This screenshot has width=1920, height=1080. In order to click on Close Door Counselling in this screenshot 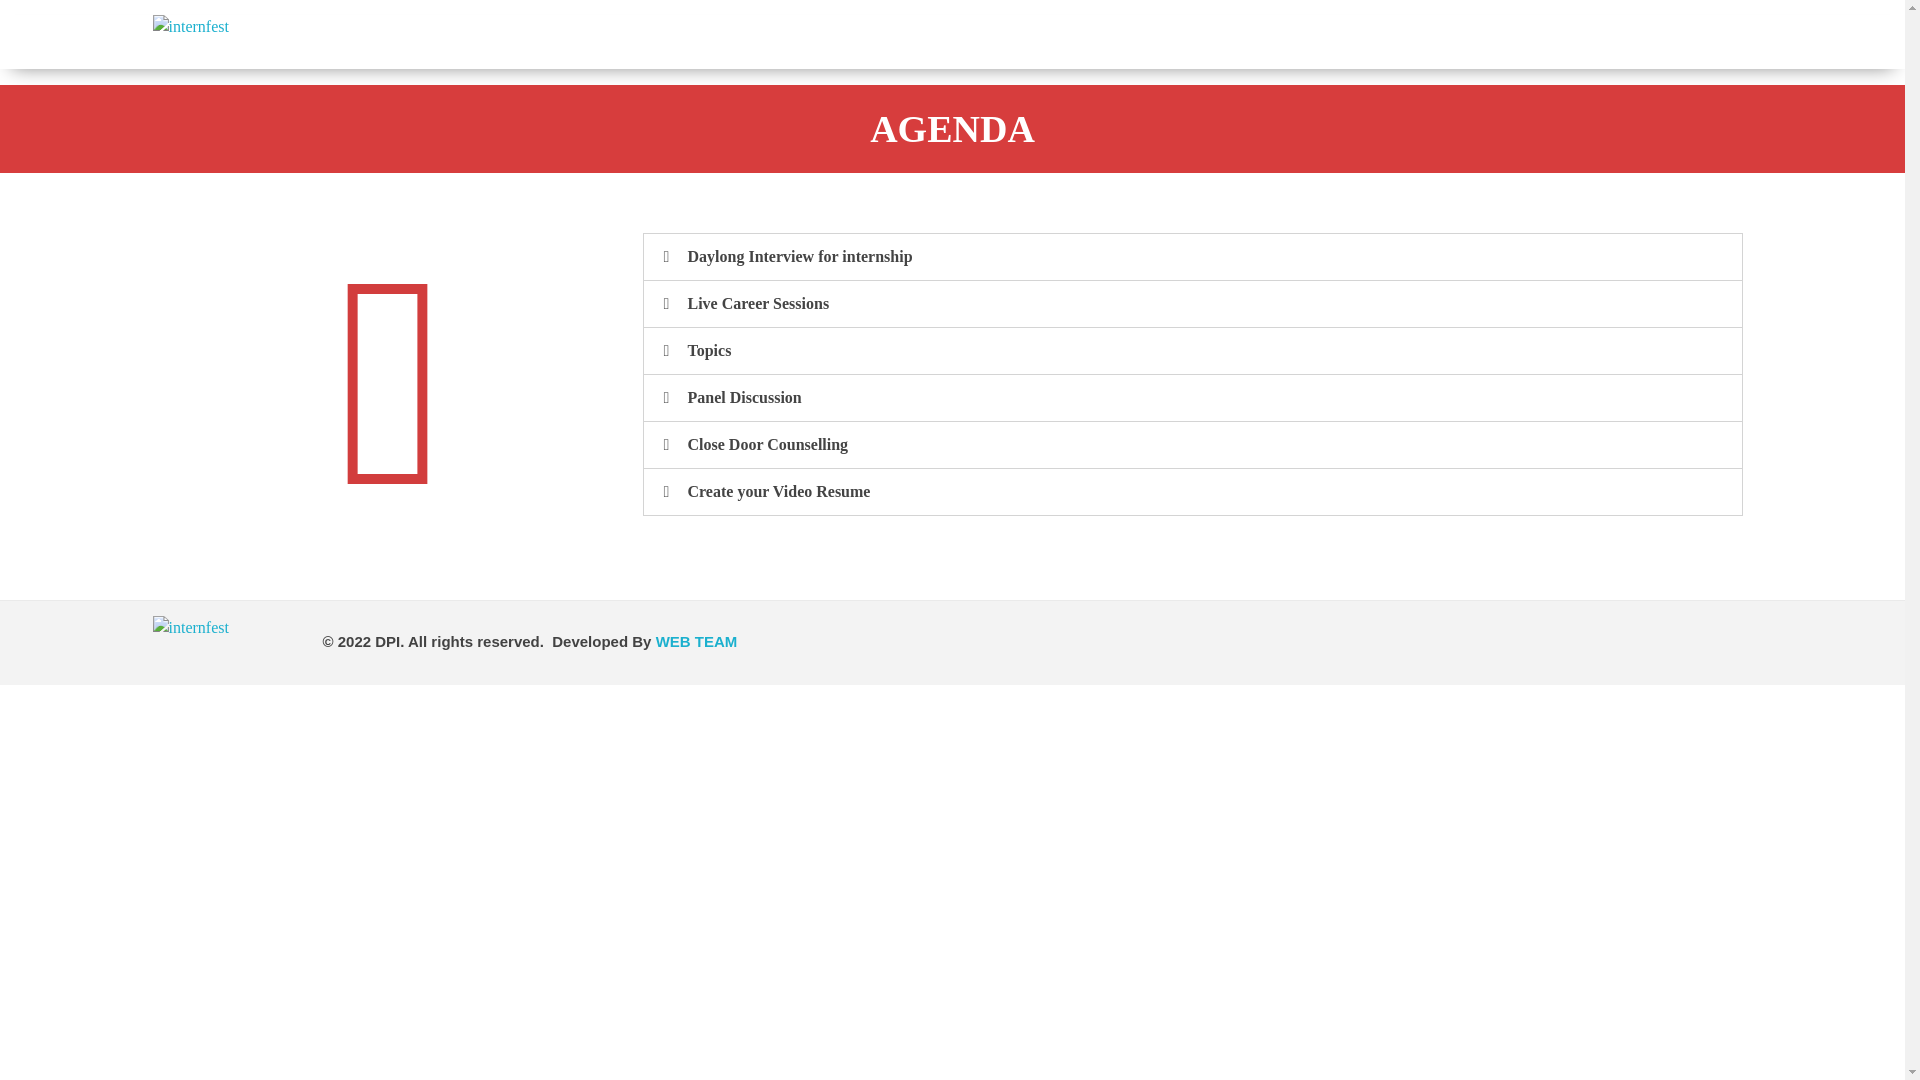, I will do `click(768, 444)`.